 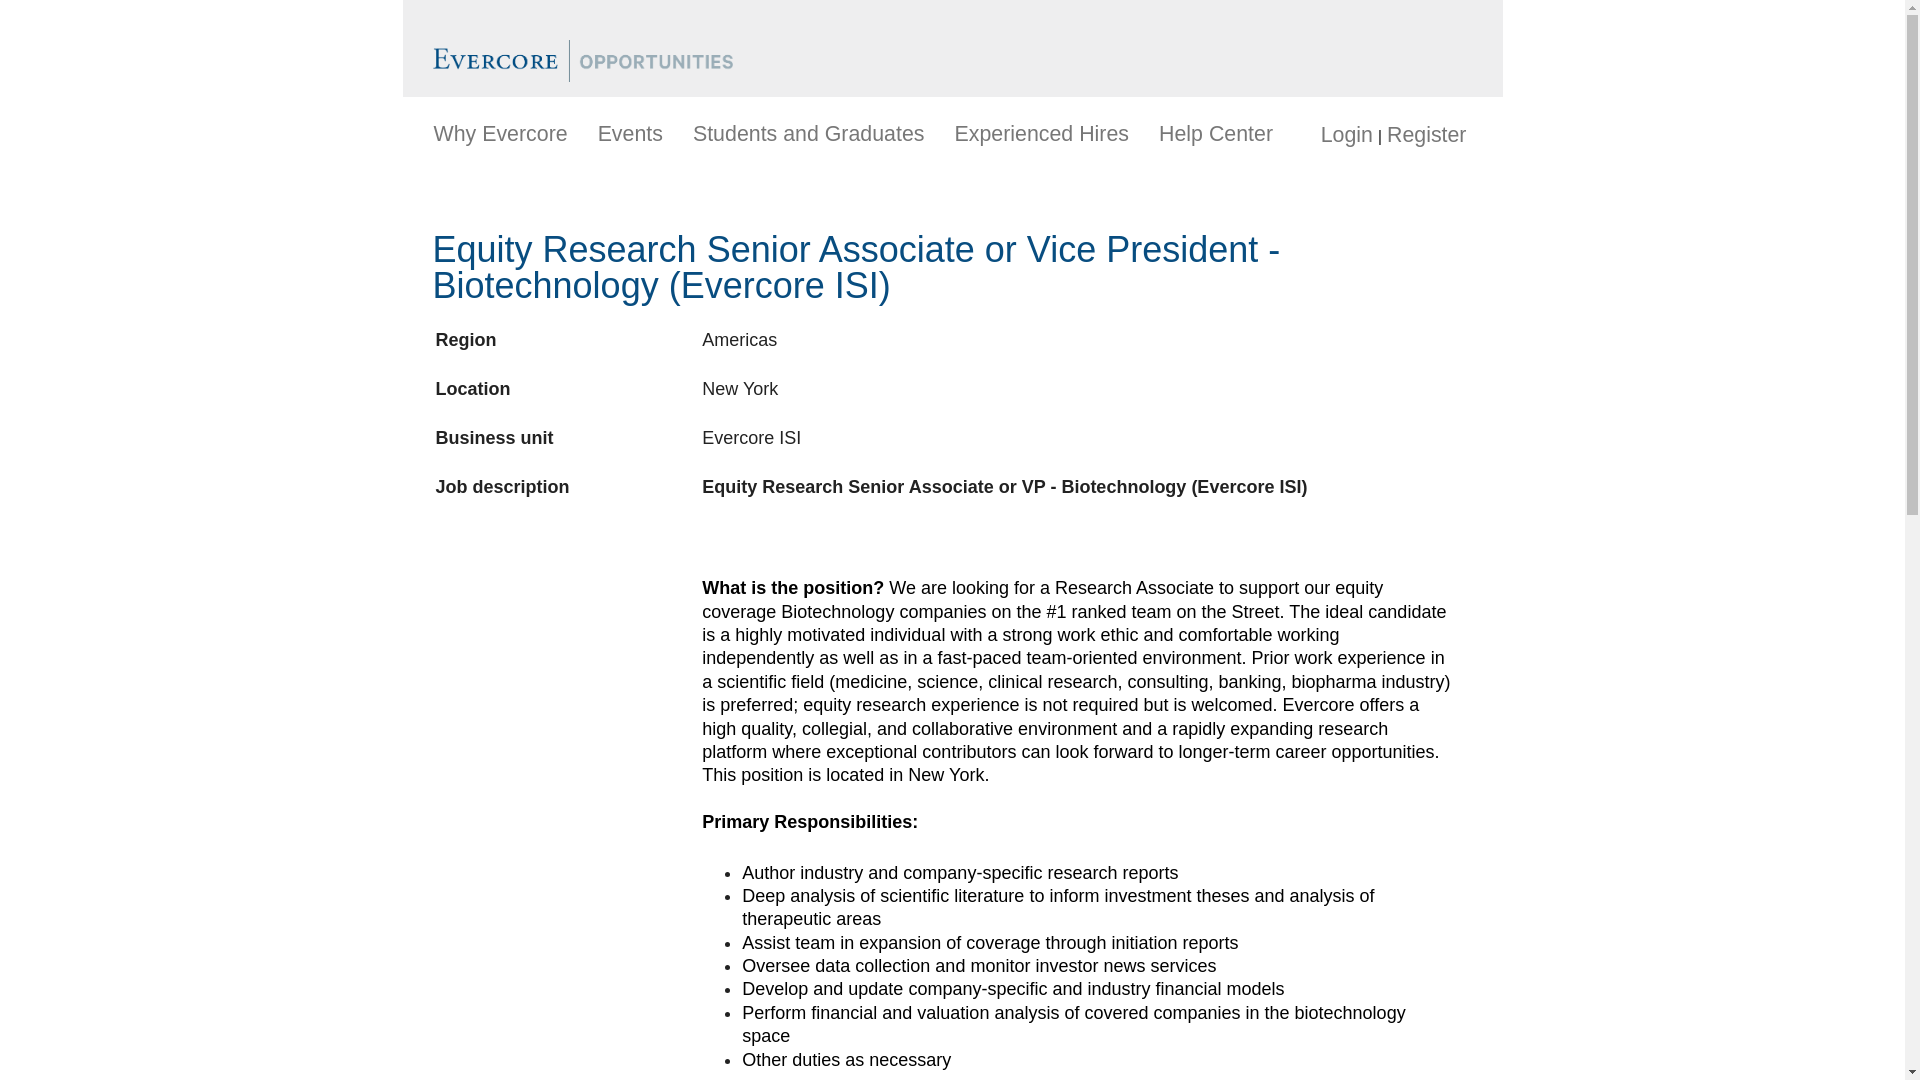 I want to click on Register, so click(x=1426, y=134).